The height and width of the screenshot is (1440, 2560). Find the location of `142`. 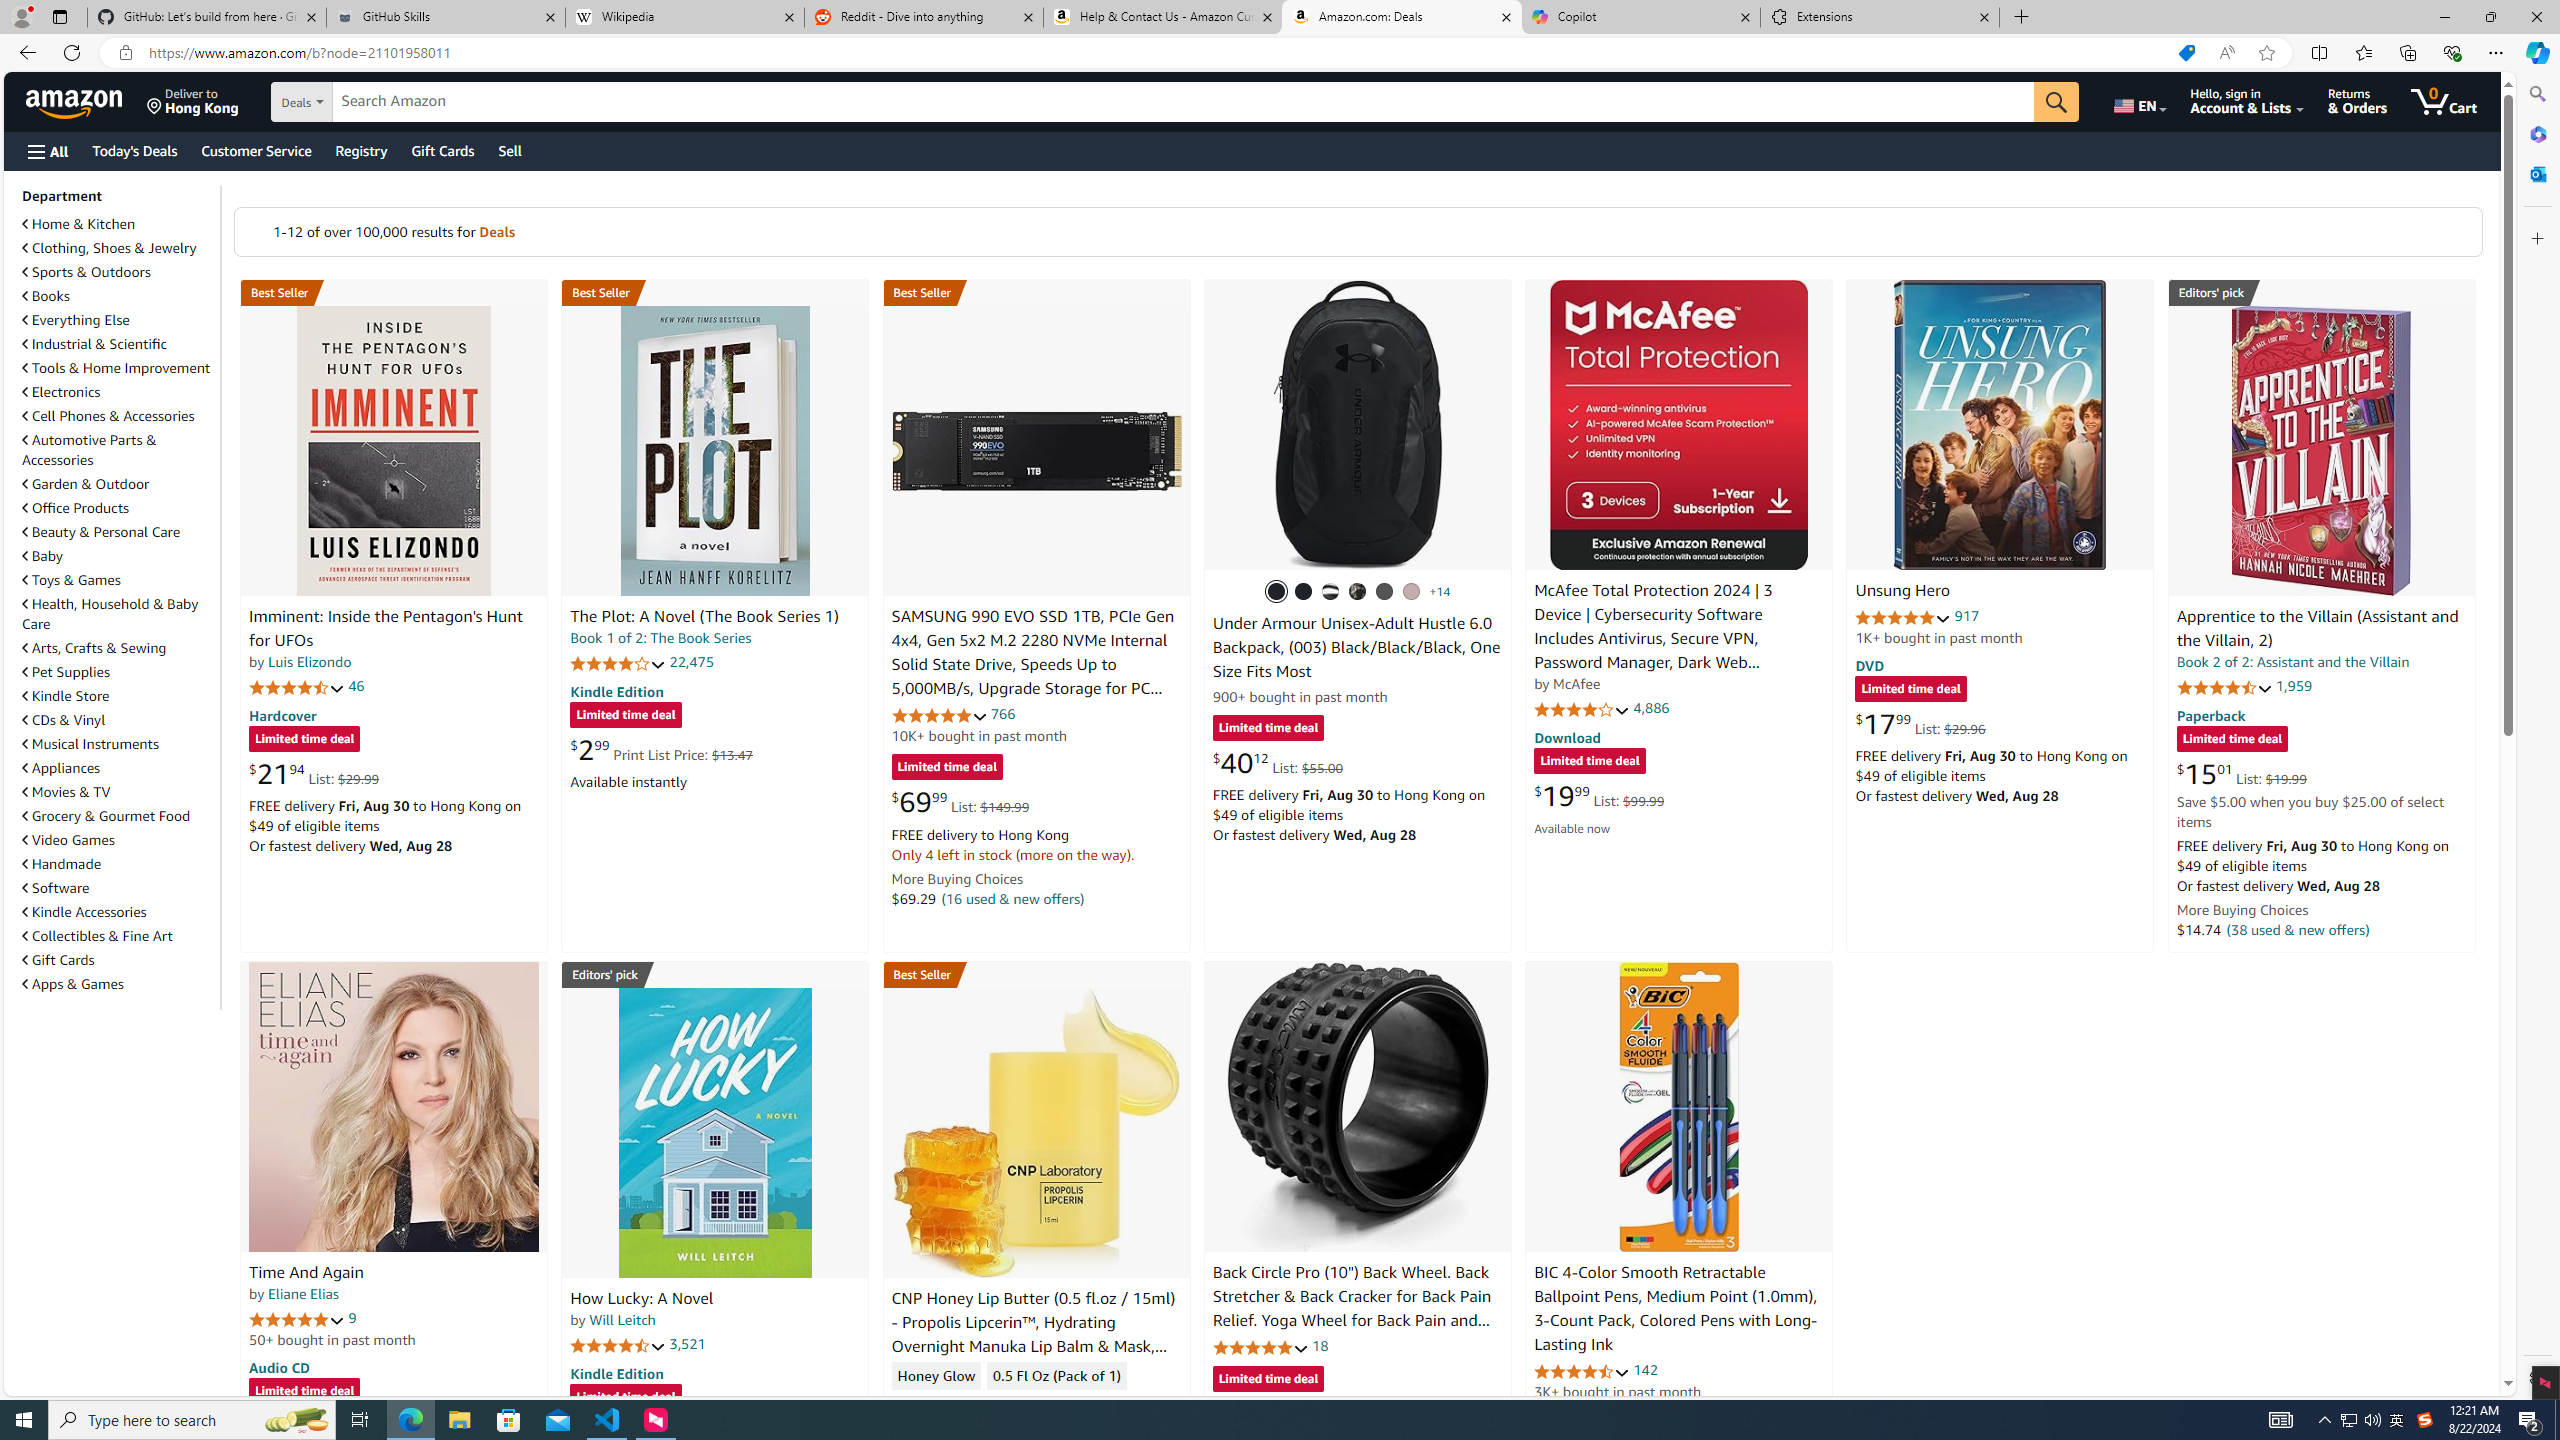

142 is located at coordinates (1646, 1370).